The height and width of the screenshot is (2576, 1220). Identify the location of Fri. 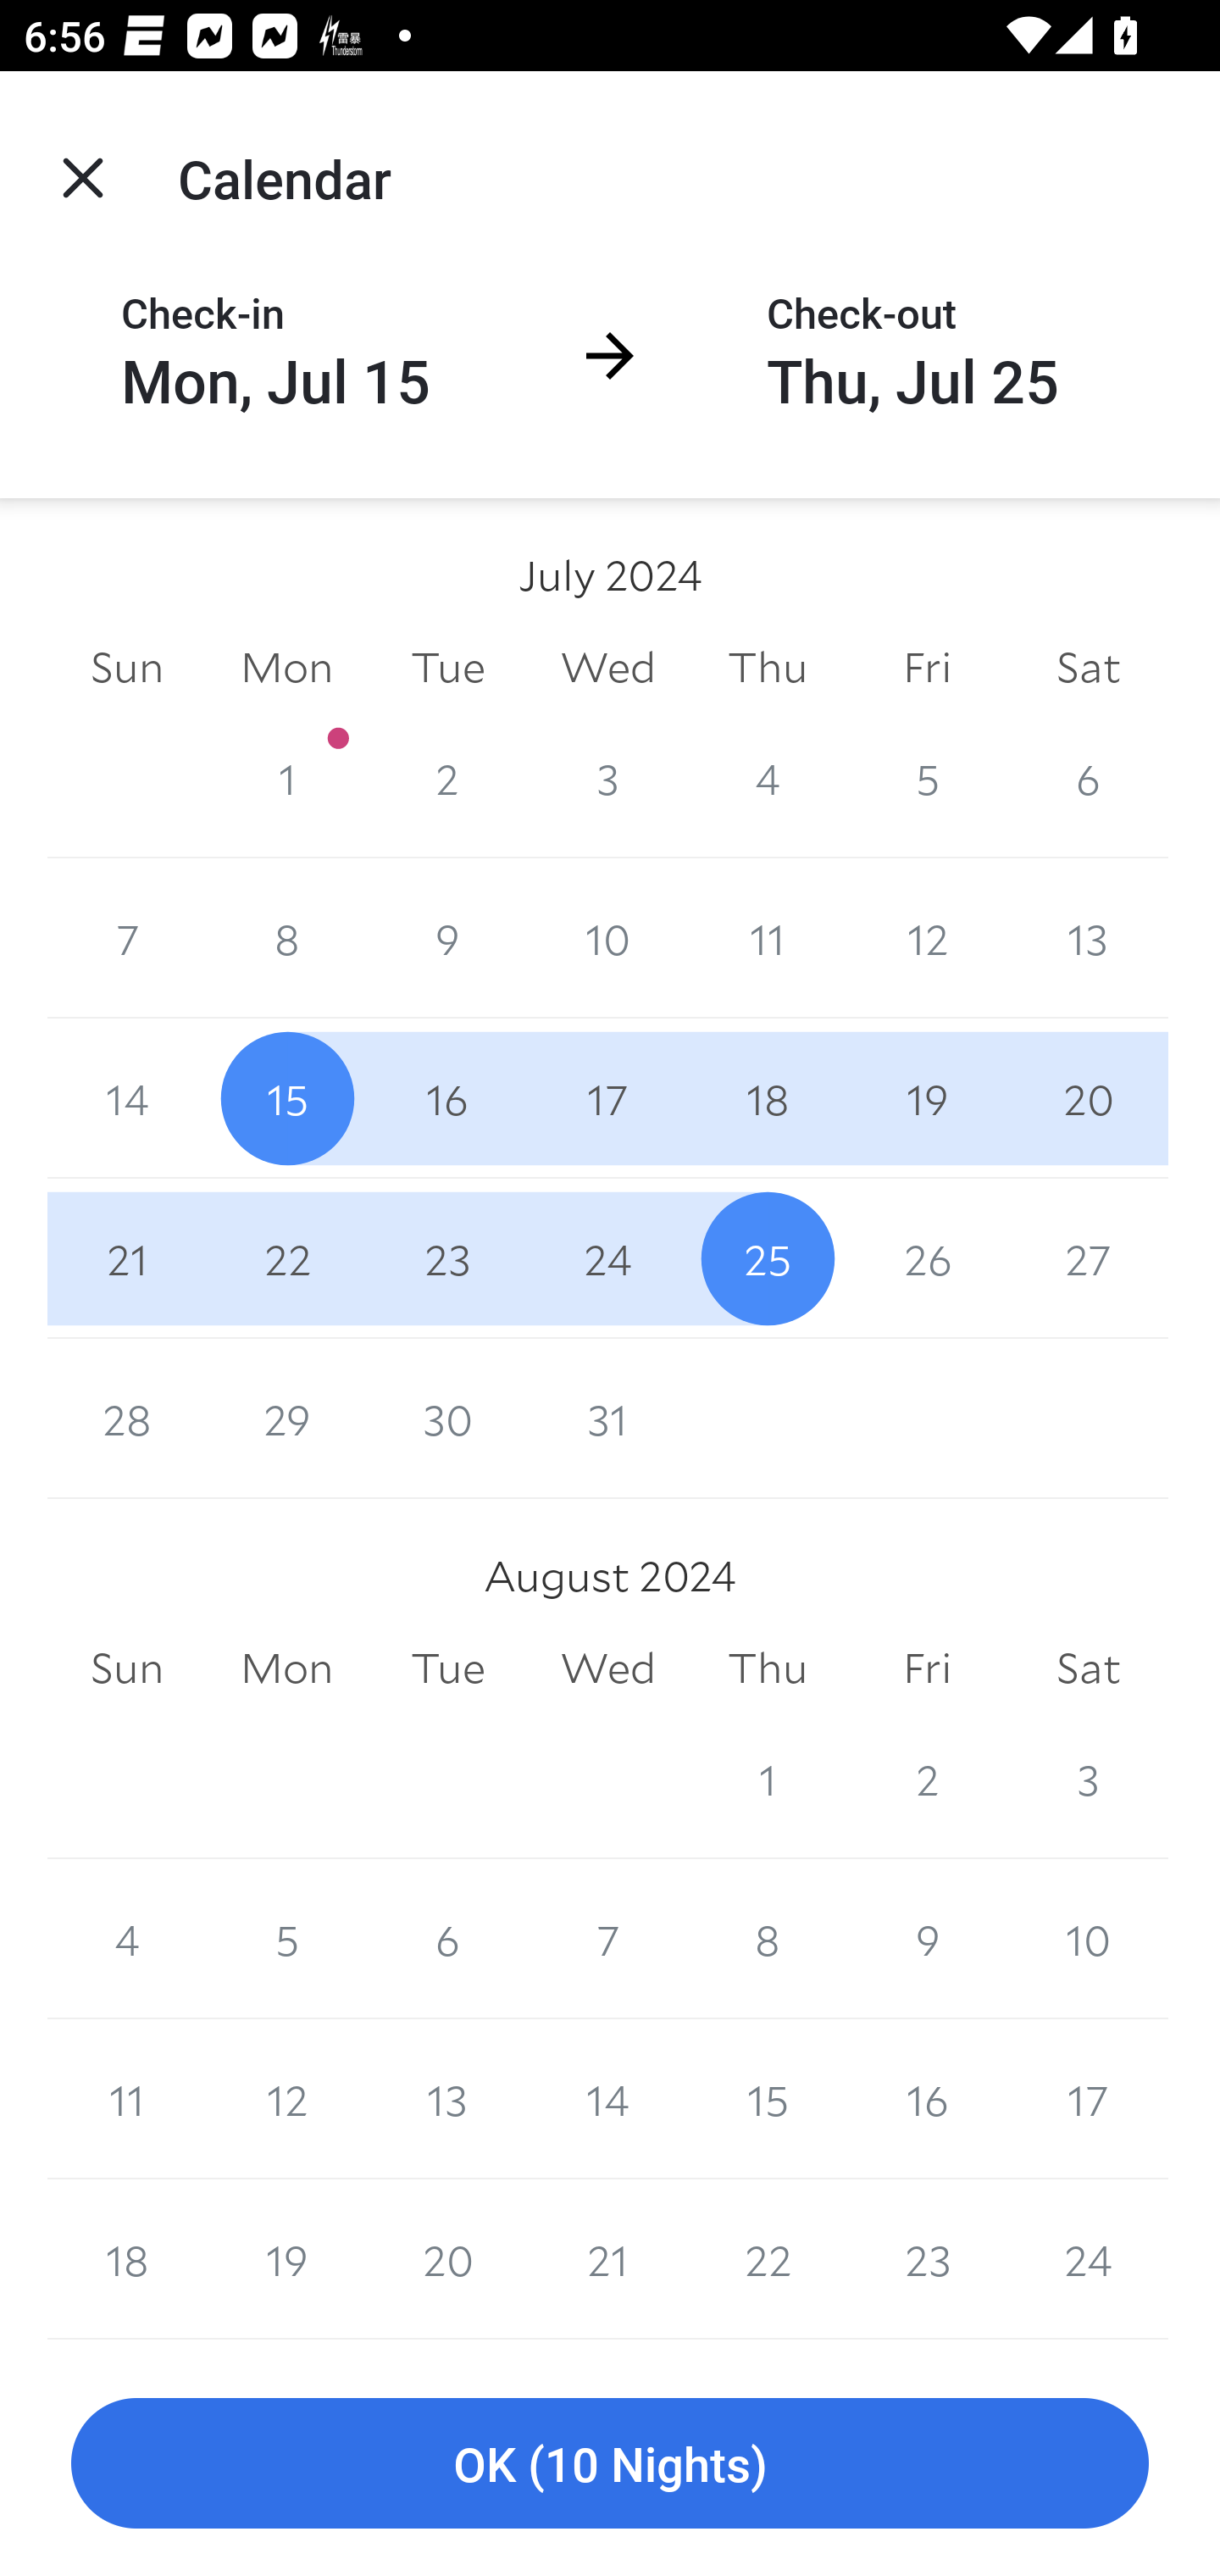
(927, 666).